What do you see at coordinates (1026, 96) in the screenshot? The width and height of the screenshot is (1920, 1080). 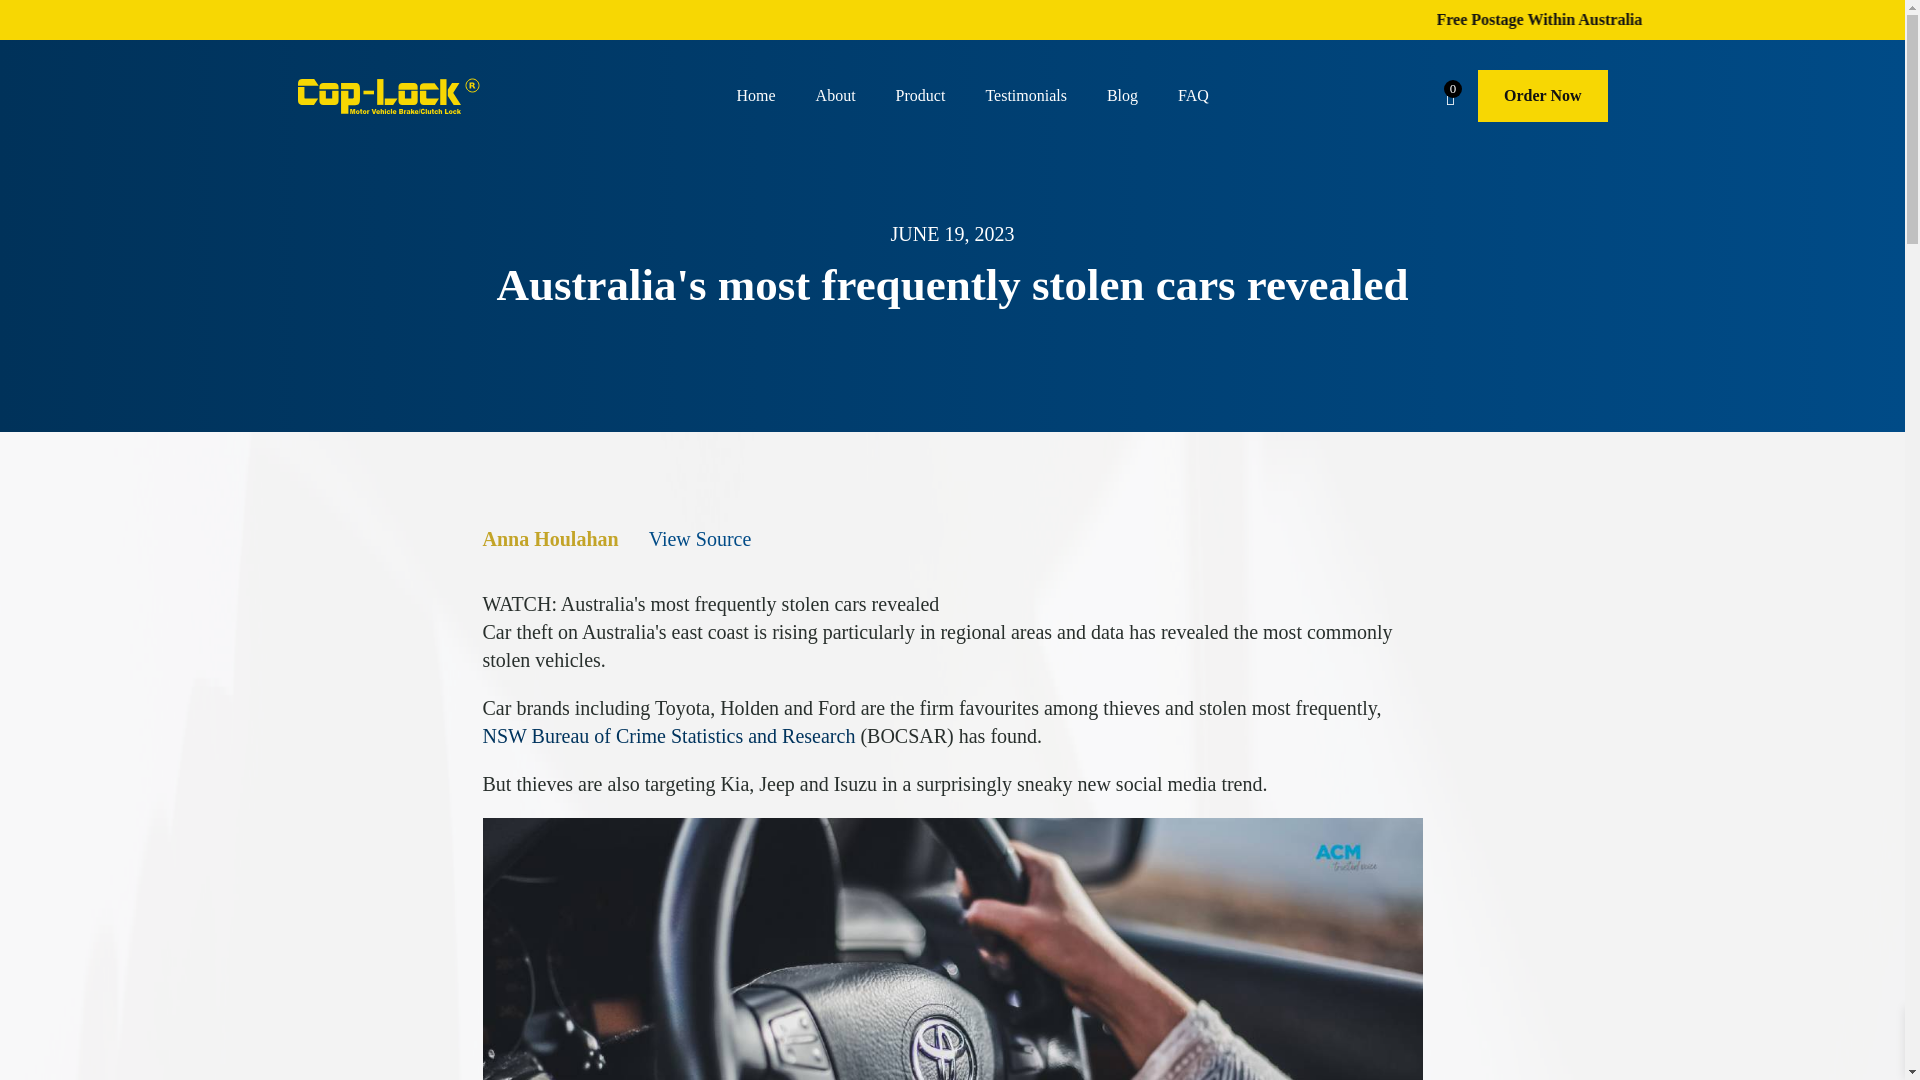 I see `Testimonials` at bounding box center [1026, 96].